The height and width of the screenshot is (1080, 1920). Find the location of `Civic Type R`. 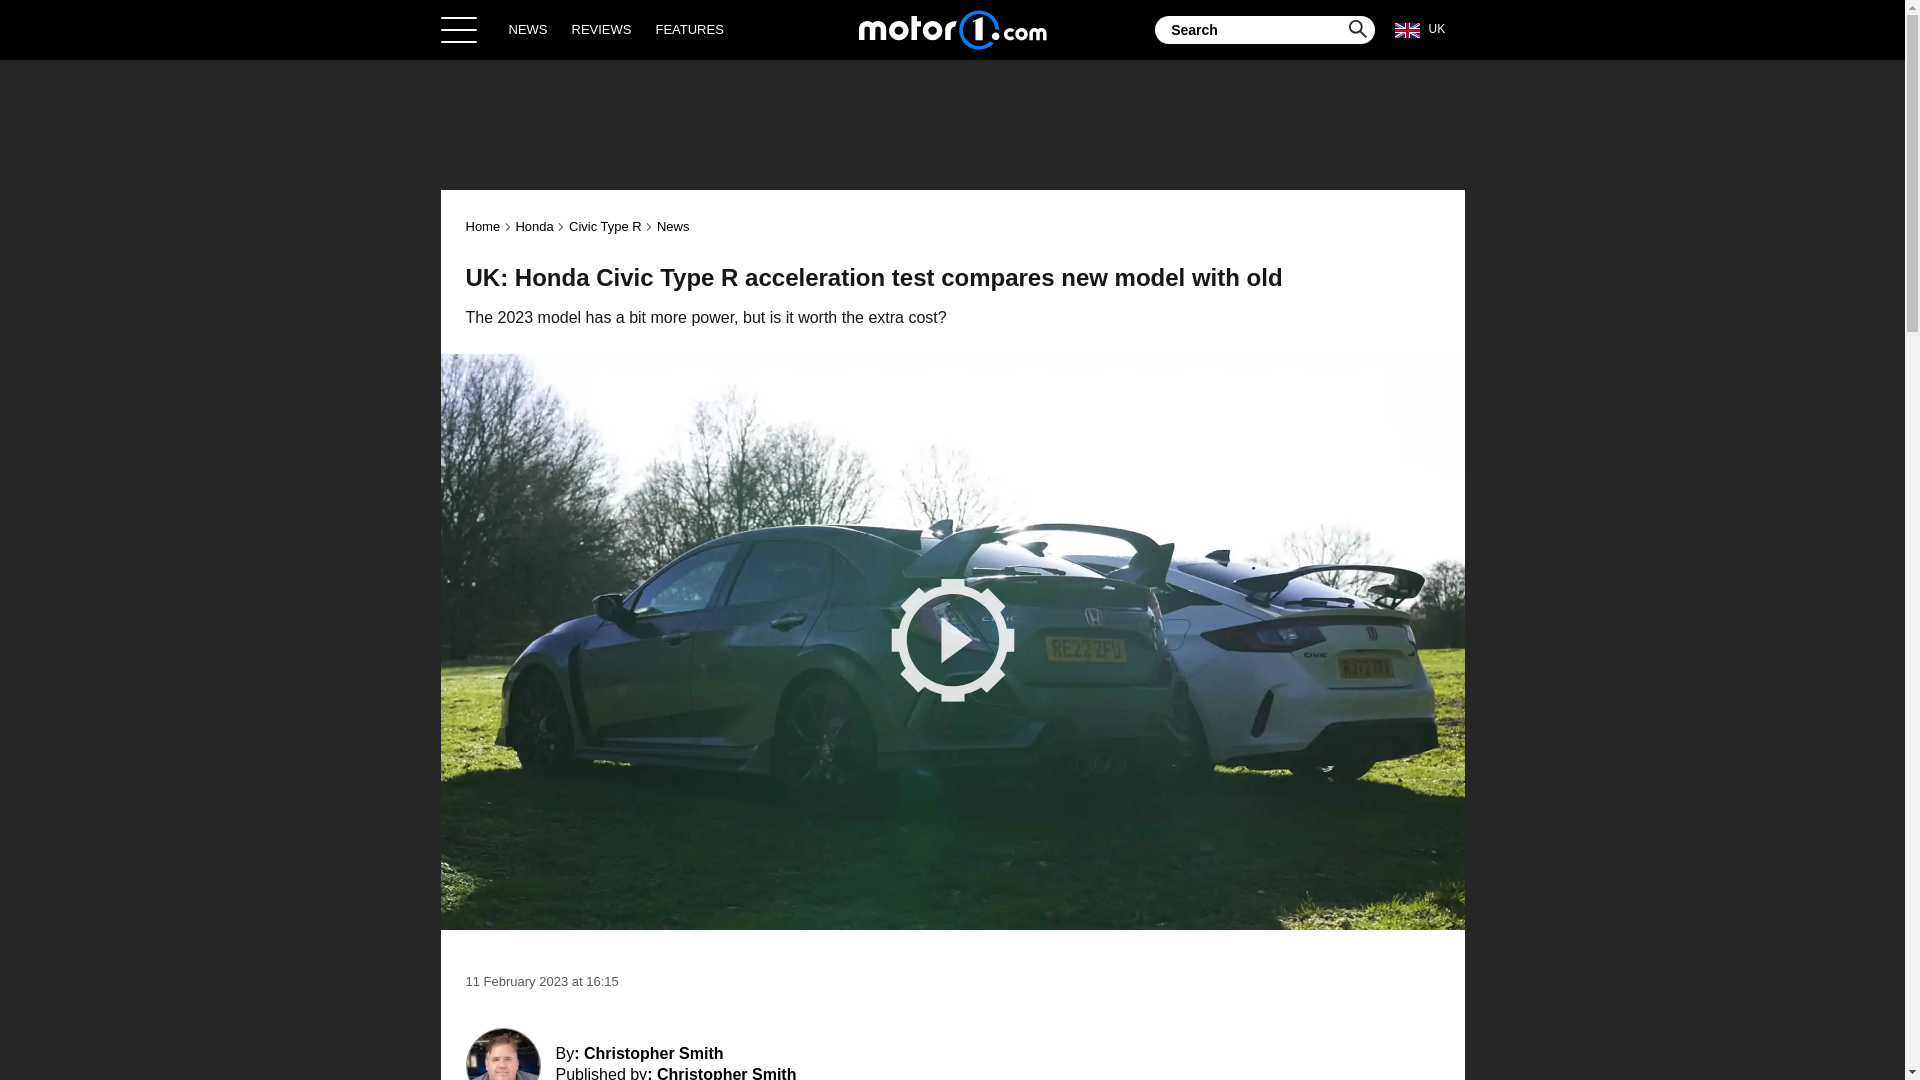

Civic Type R is located at coordinates (604, 226).